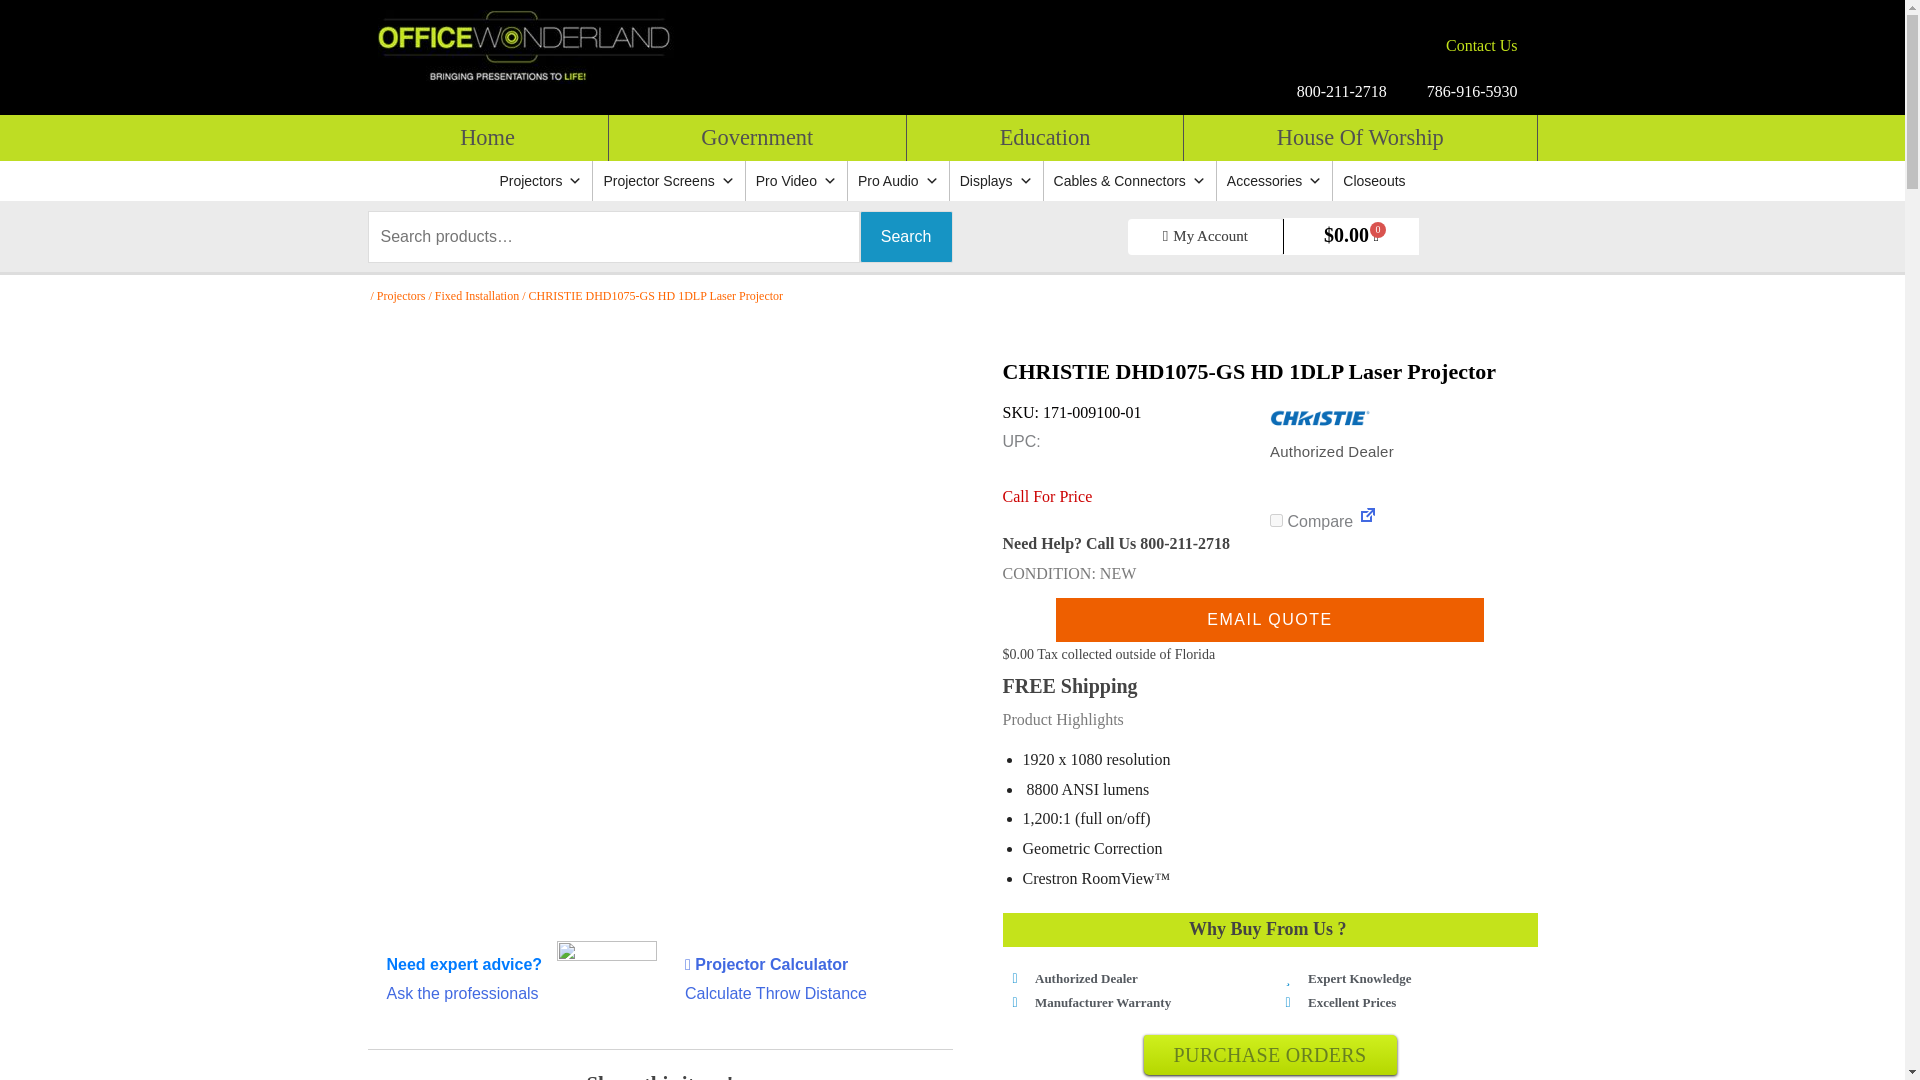 The height and width of the screenshot is (1080, 1920). I want to click on Compare Page, so click(1368, 522).